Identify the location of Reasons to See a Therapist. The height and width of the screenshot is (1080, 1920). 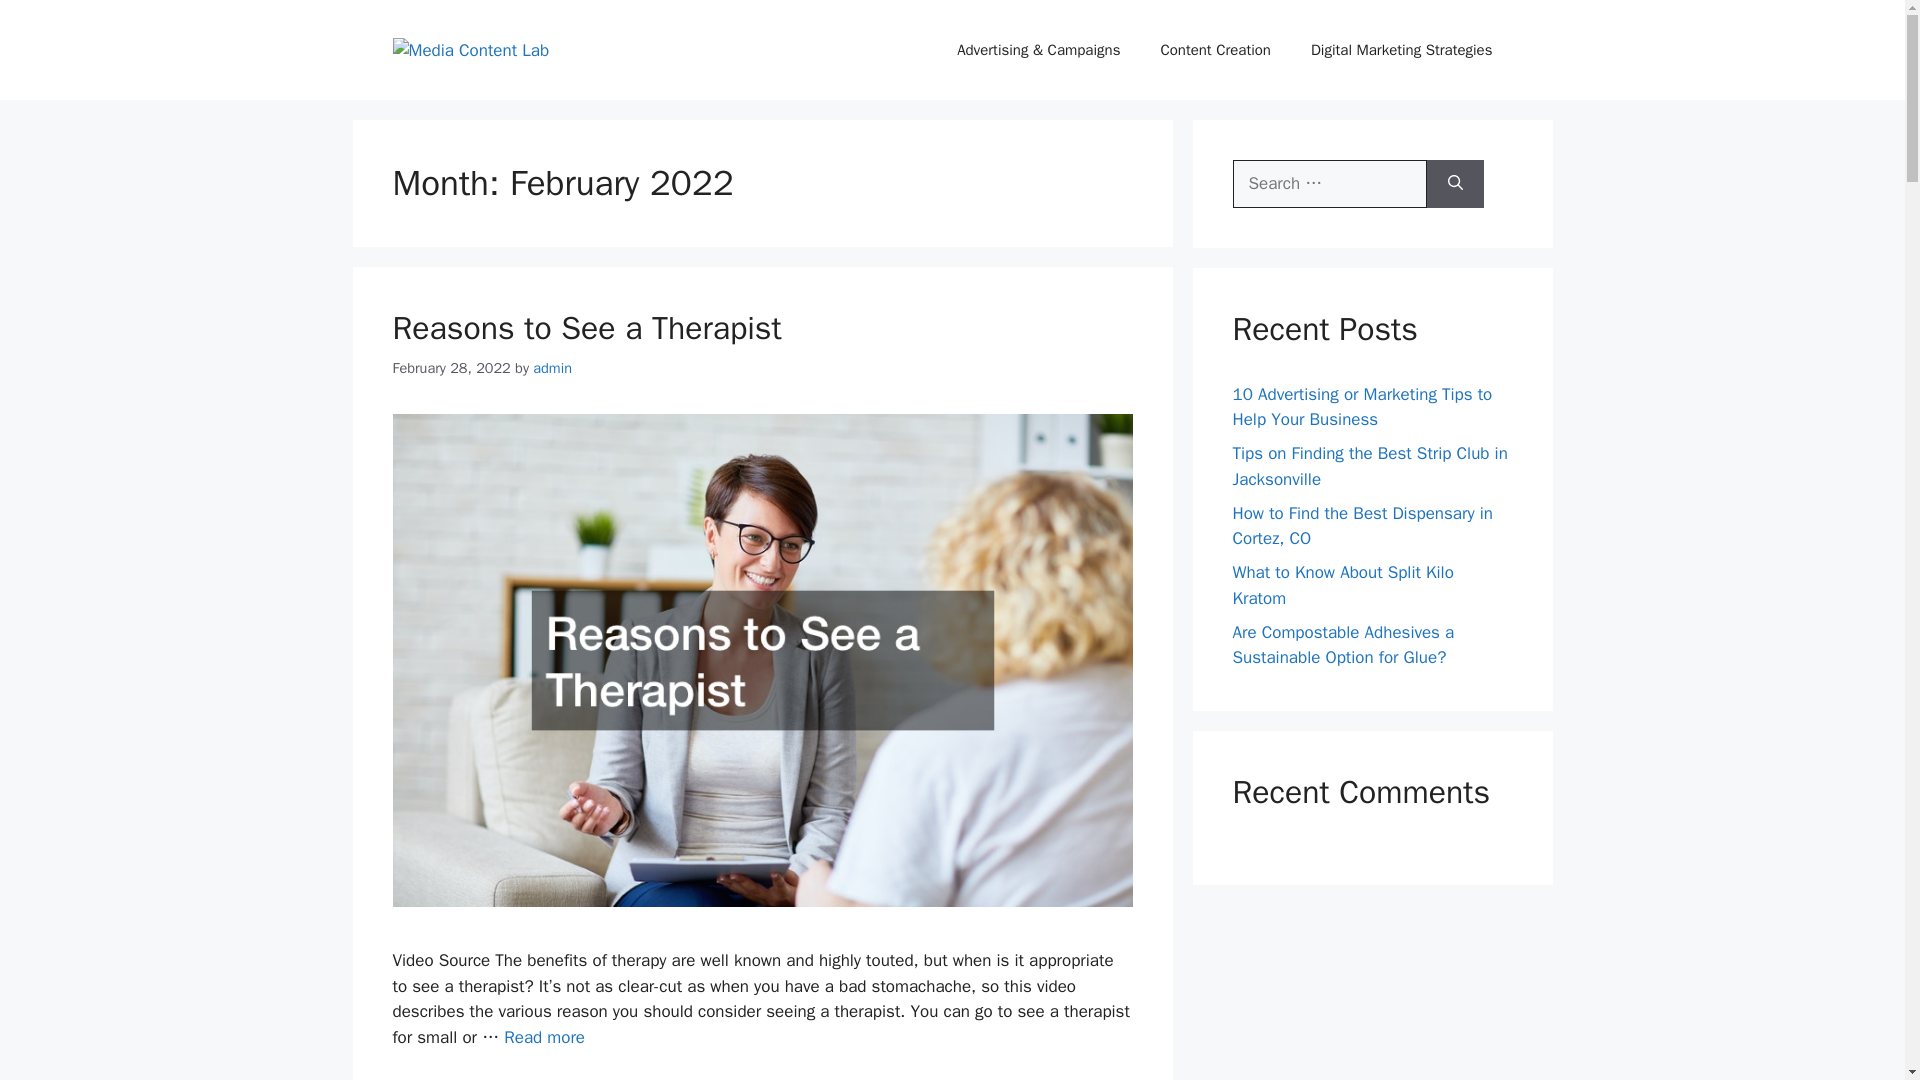
(586, 328).